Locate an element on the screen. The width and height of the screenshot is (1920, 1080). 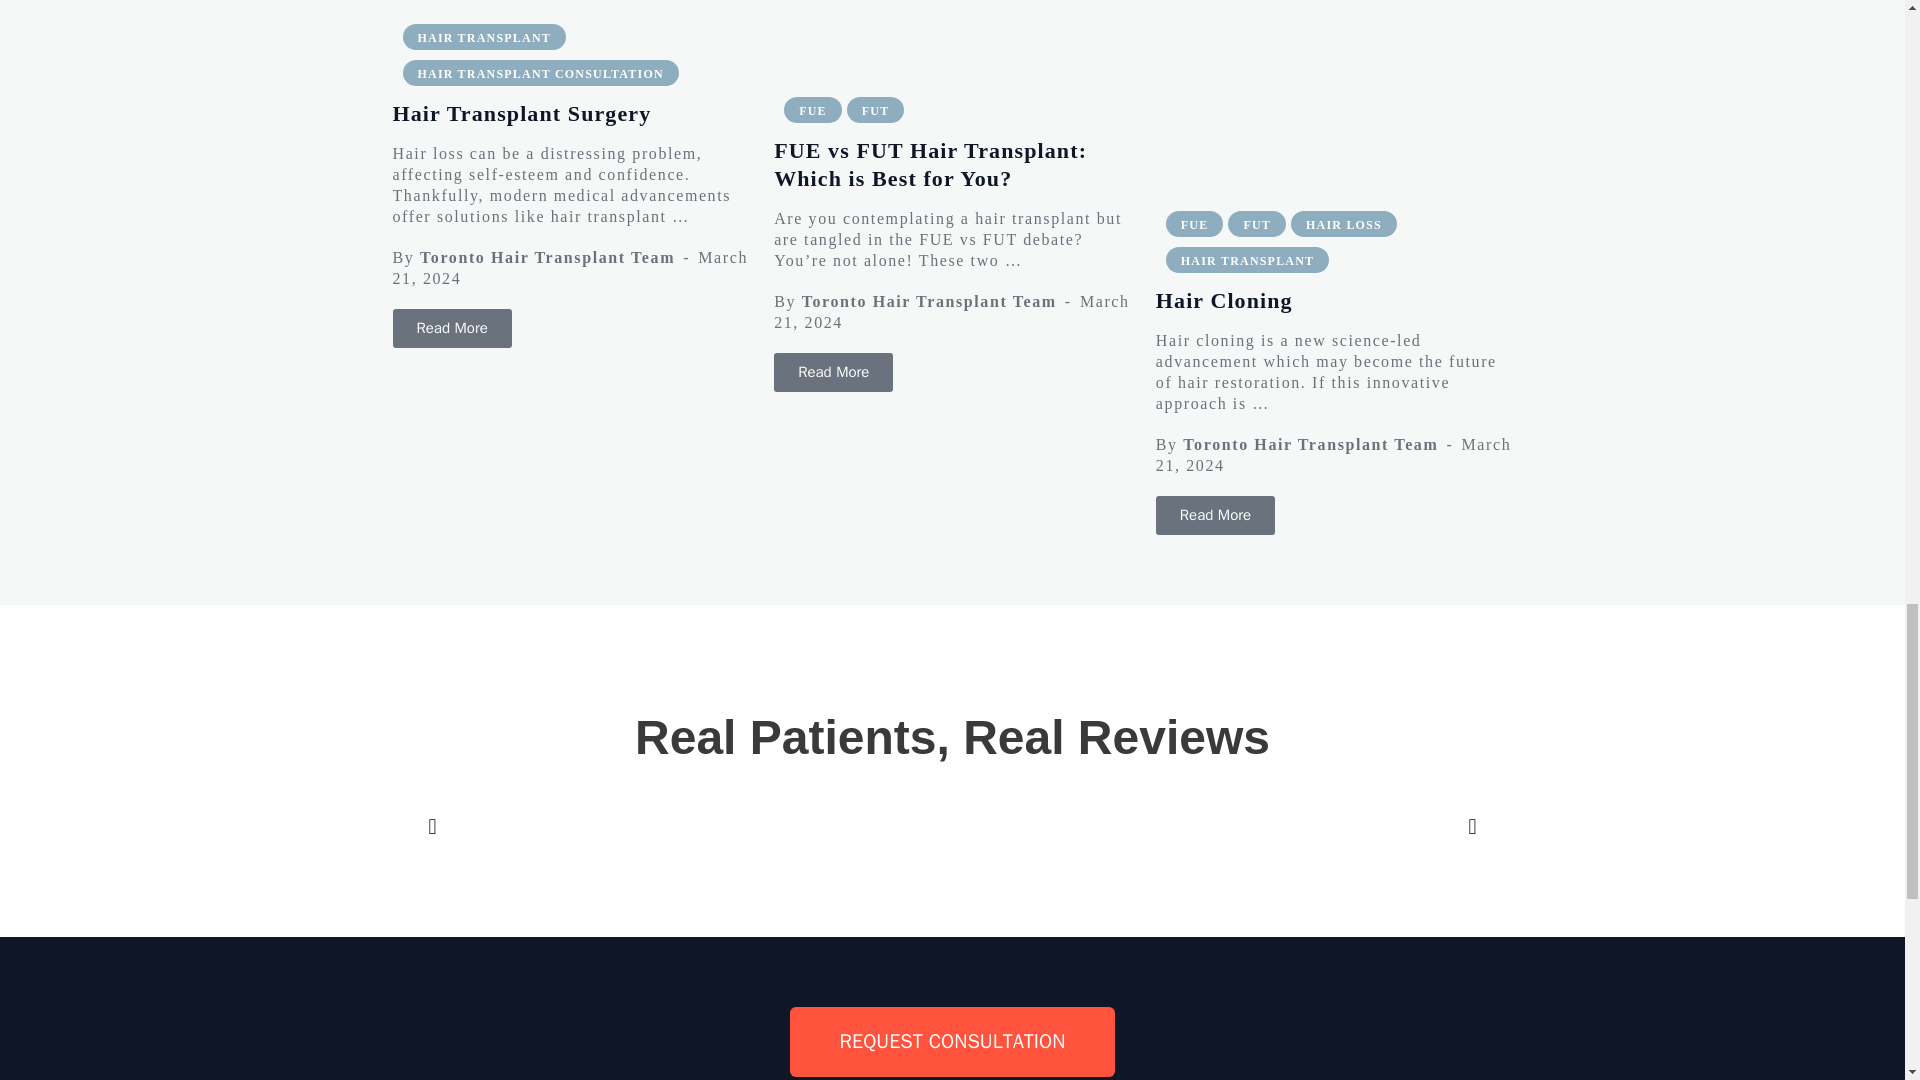
Hair Cloning is located at coordinates (1334, 93).